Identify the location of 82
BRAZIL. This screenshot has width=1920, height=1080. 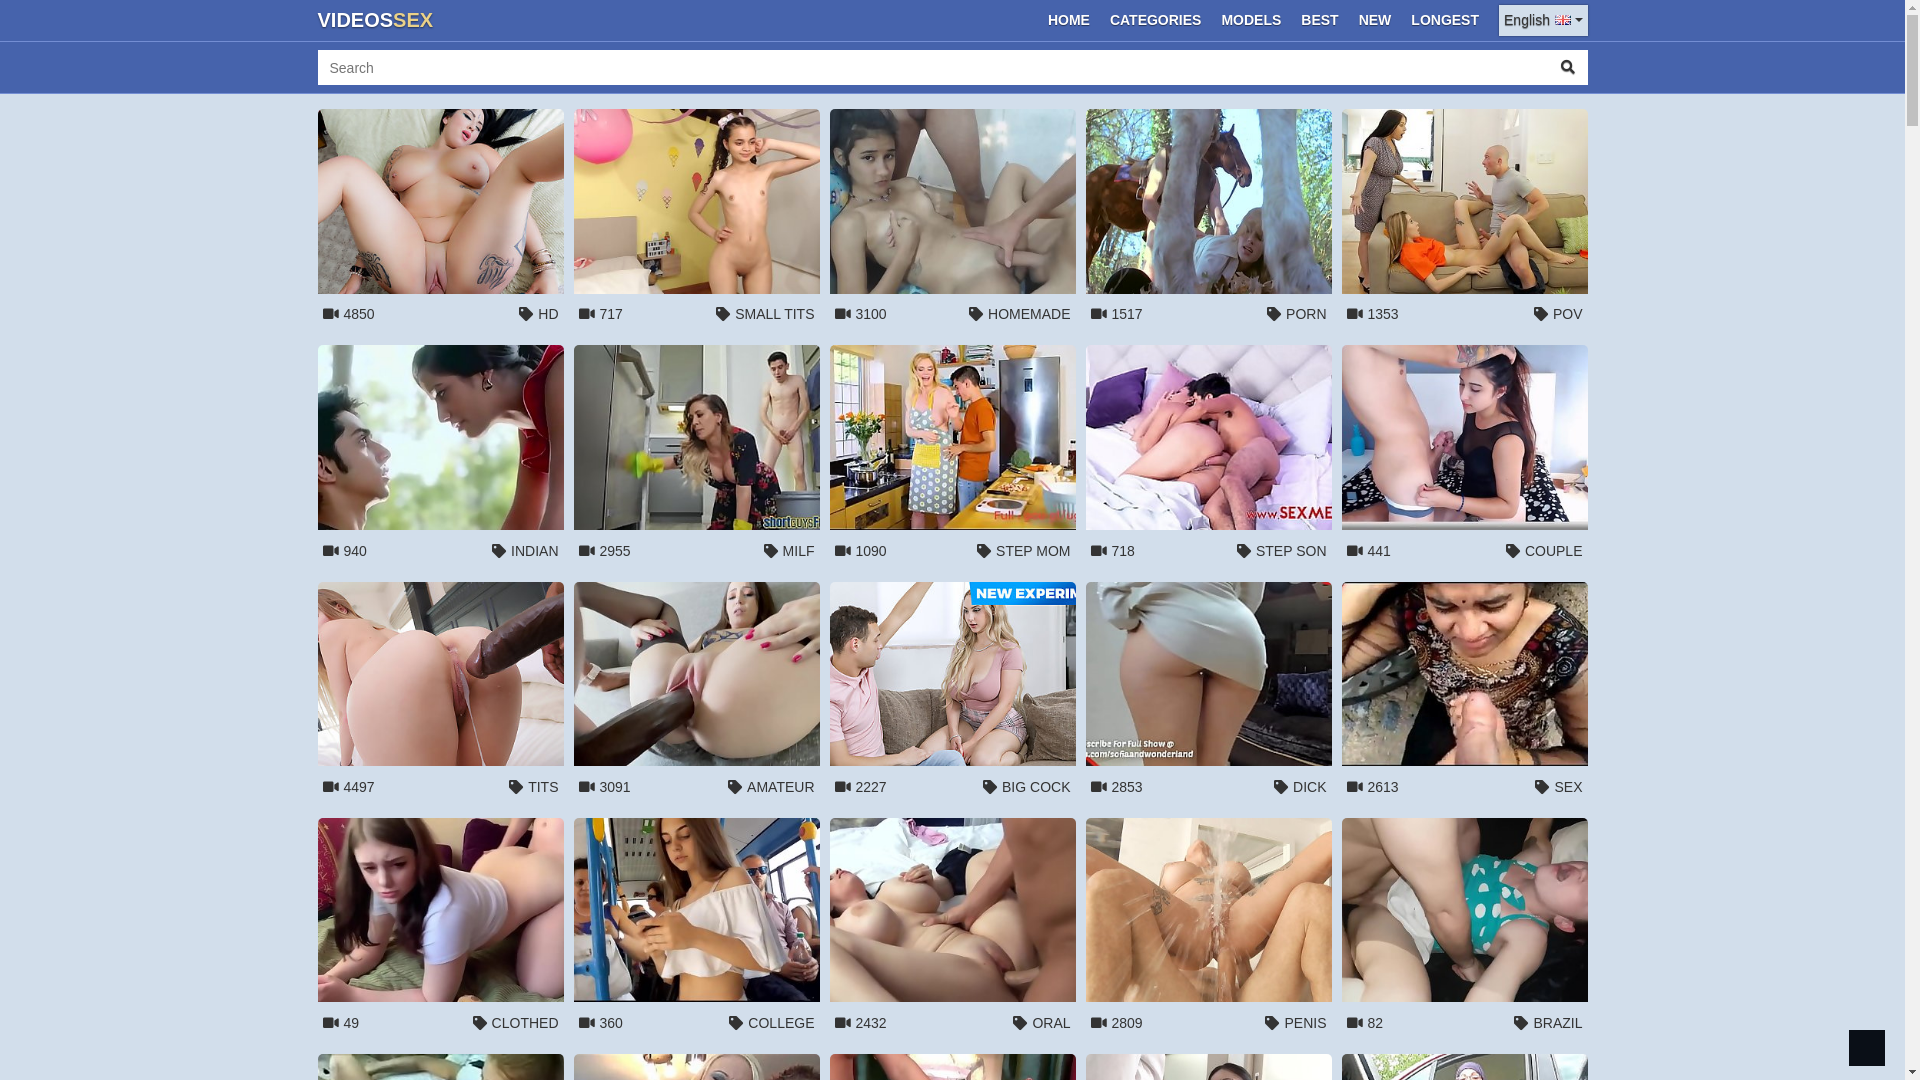
(1465, 931).